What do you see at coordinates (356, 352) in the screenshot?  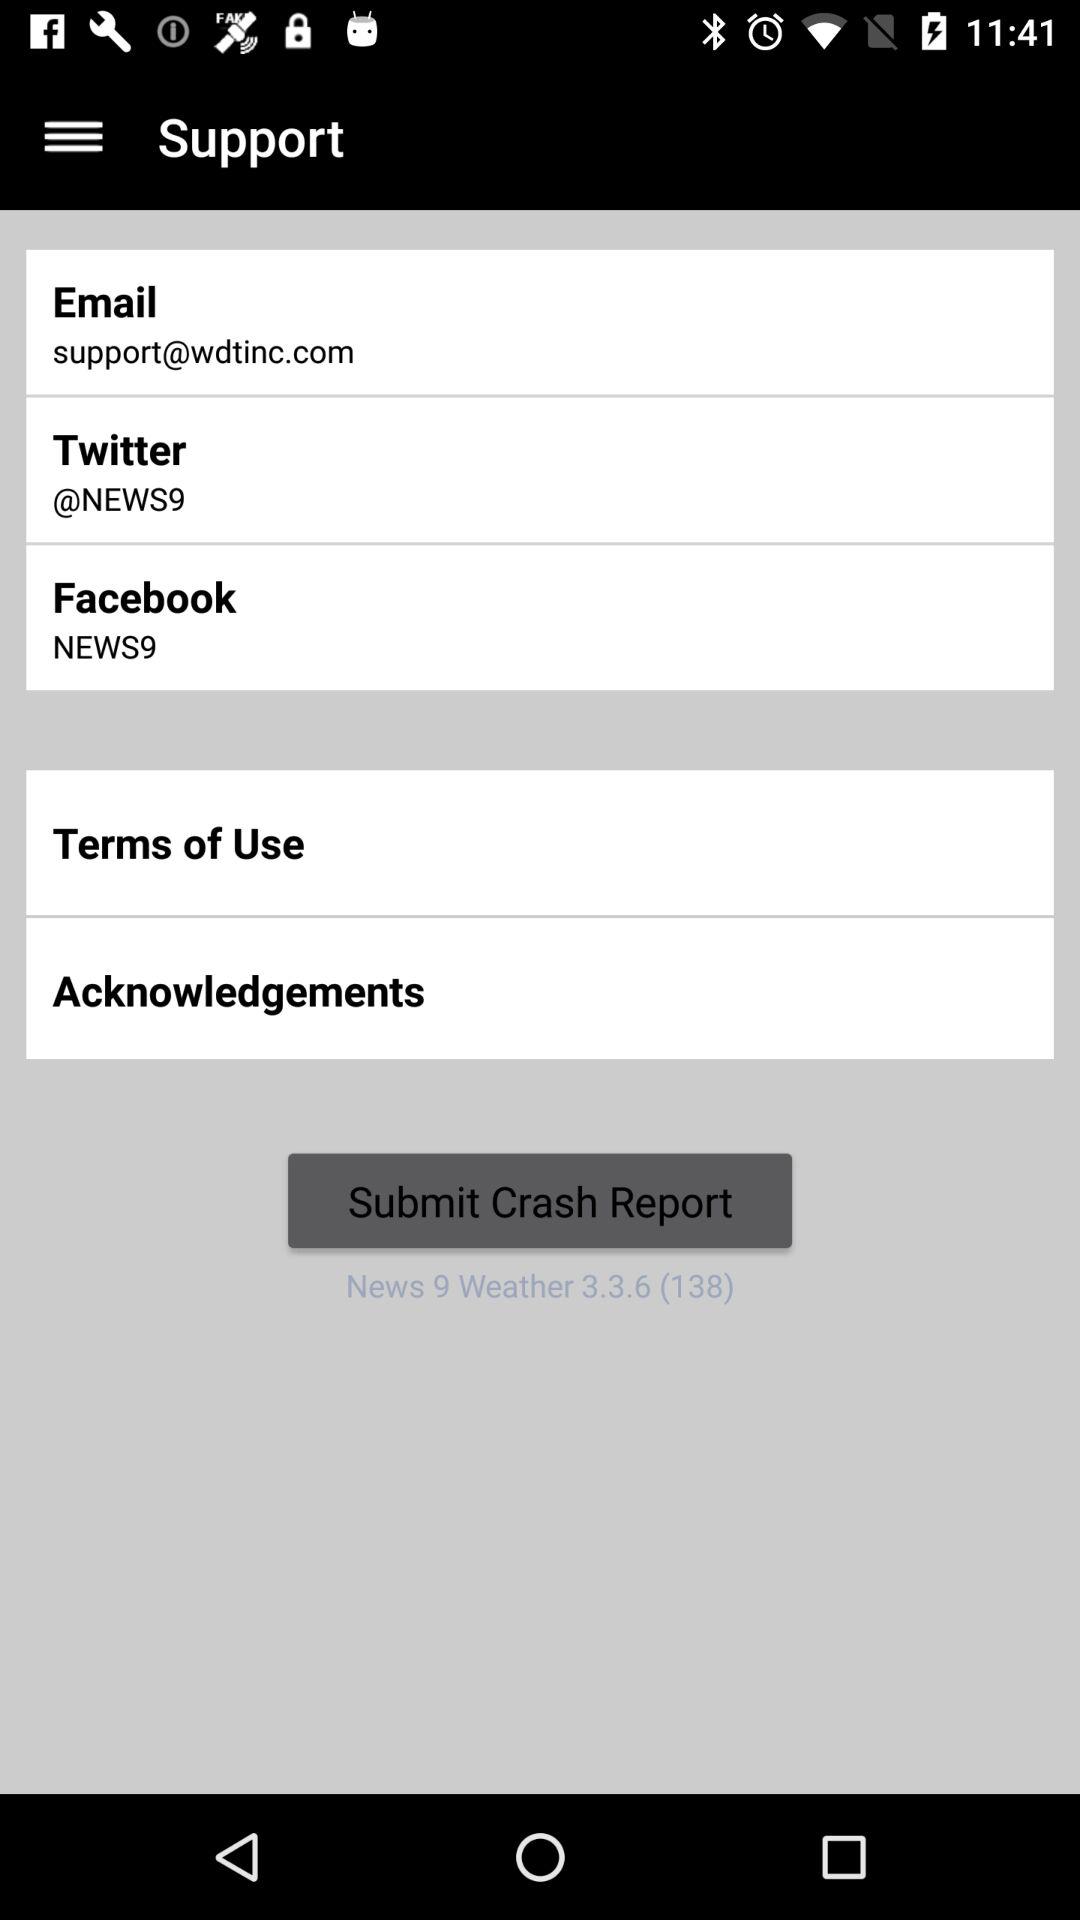 I see `click support@wdtinc.com item` at bounding box center [356, 352].